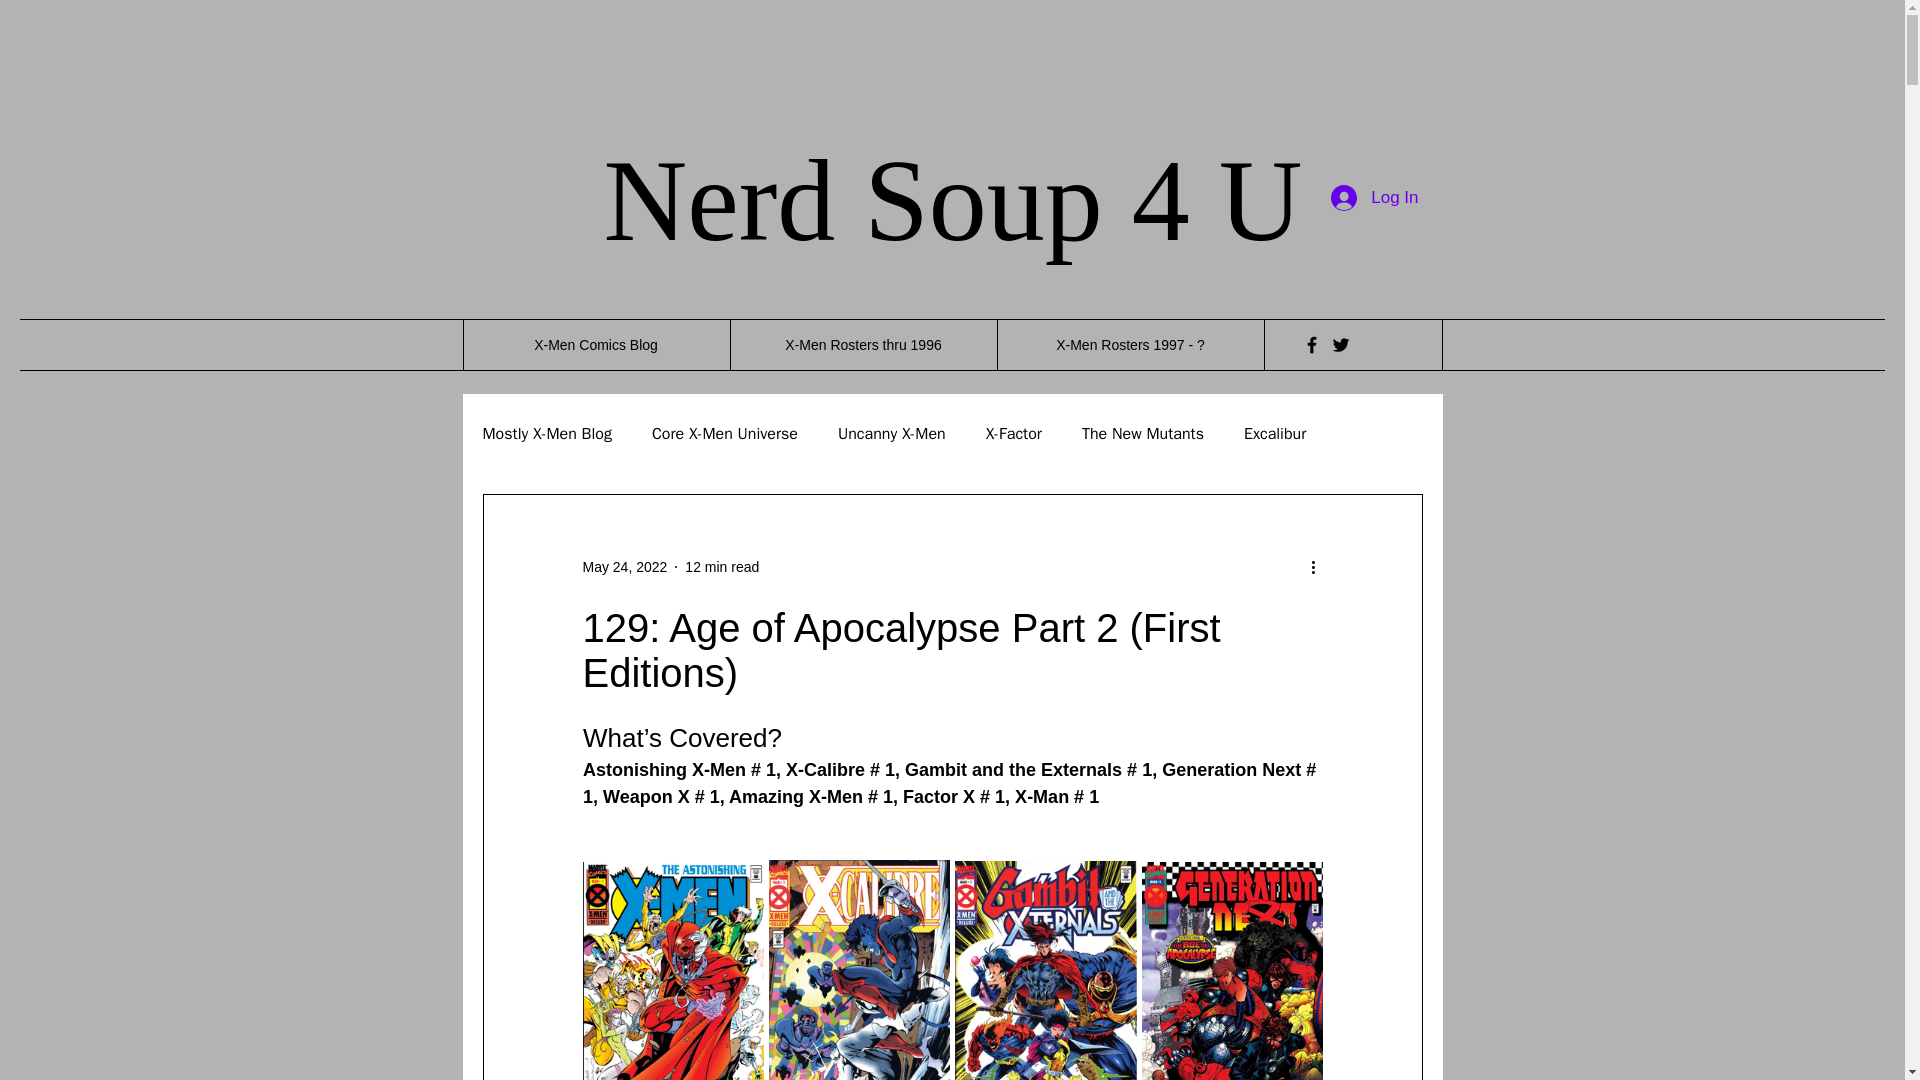  What do you see at coordinates (1014, 434) in the screenshot?
I see `X-Factor` at bounding box center [1014, 434].